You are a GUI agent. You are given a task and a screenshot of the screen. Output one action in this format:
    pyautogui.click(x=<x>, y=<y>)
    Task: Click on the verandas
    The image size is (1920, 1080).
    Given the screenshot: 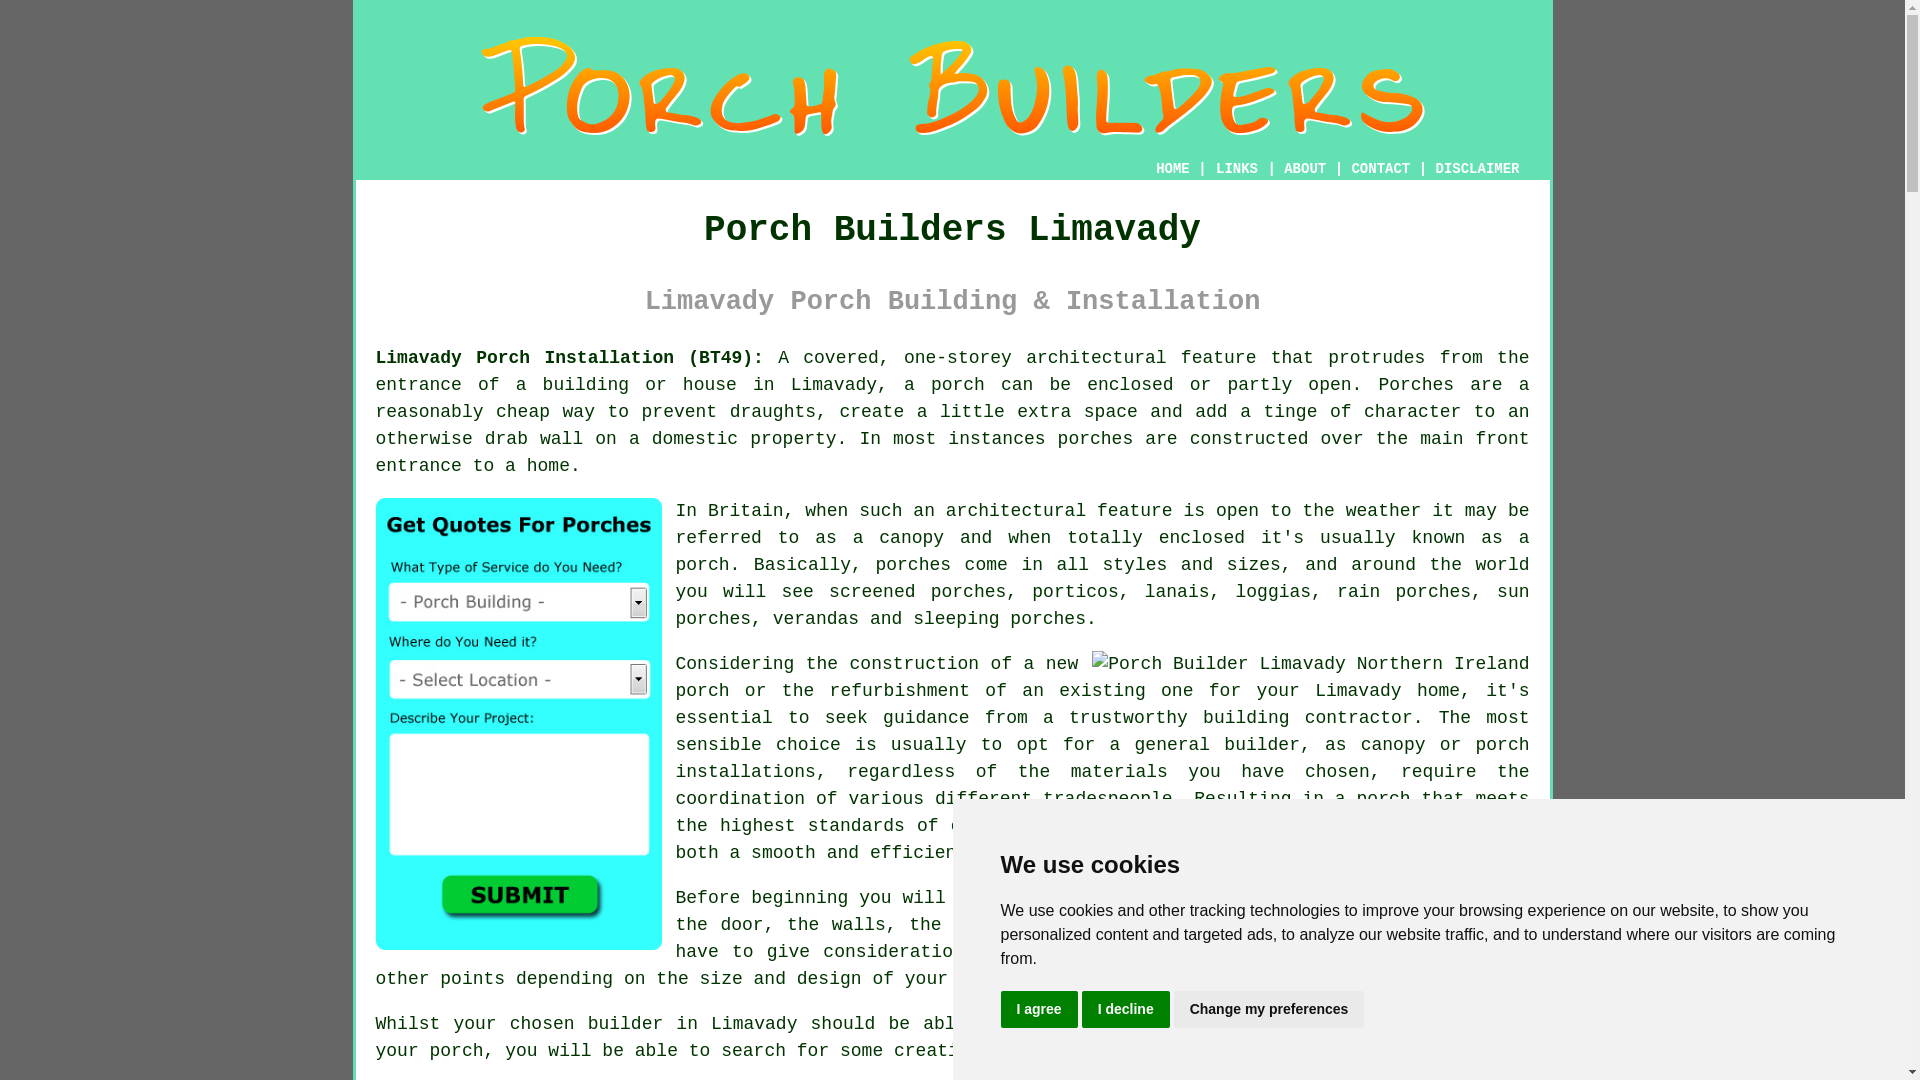 What is the action you would take?
    pyautogui.click(x=816, y=618)
    